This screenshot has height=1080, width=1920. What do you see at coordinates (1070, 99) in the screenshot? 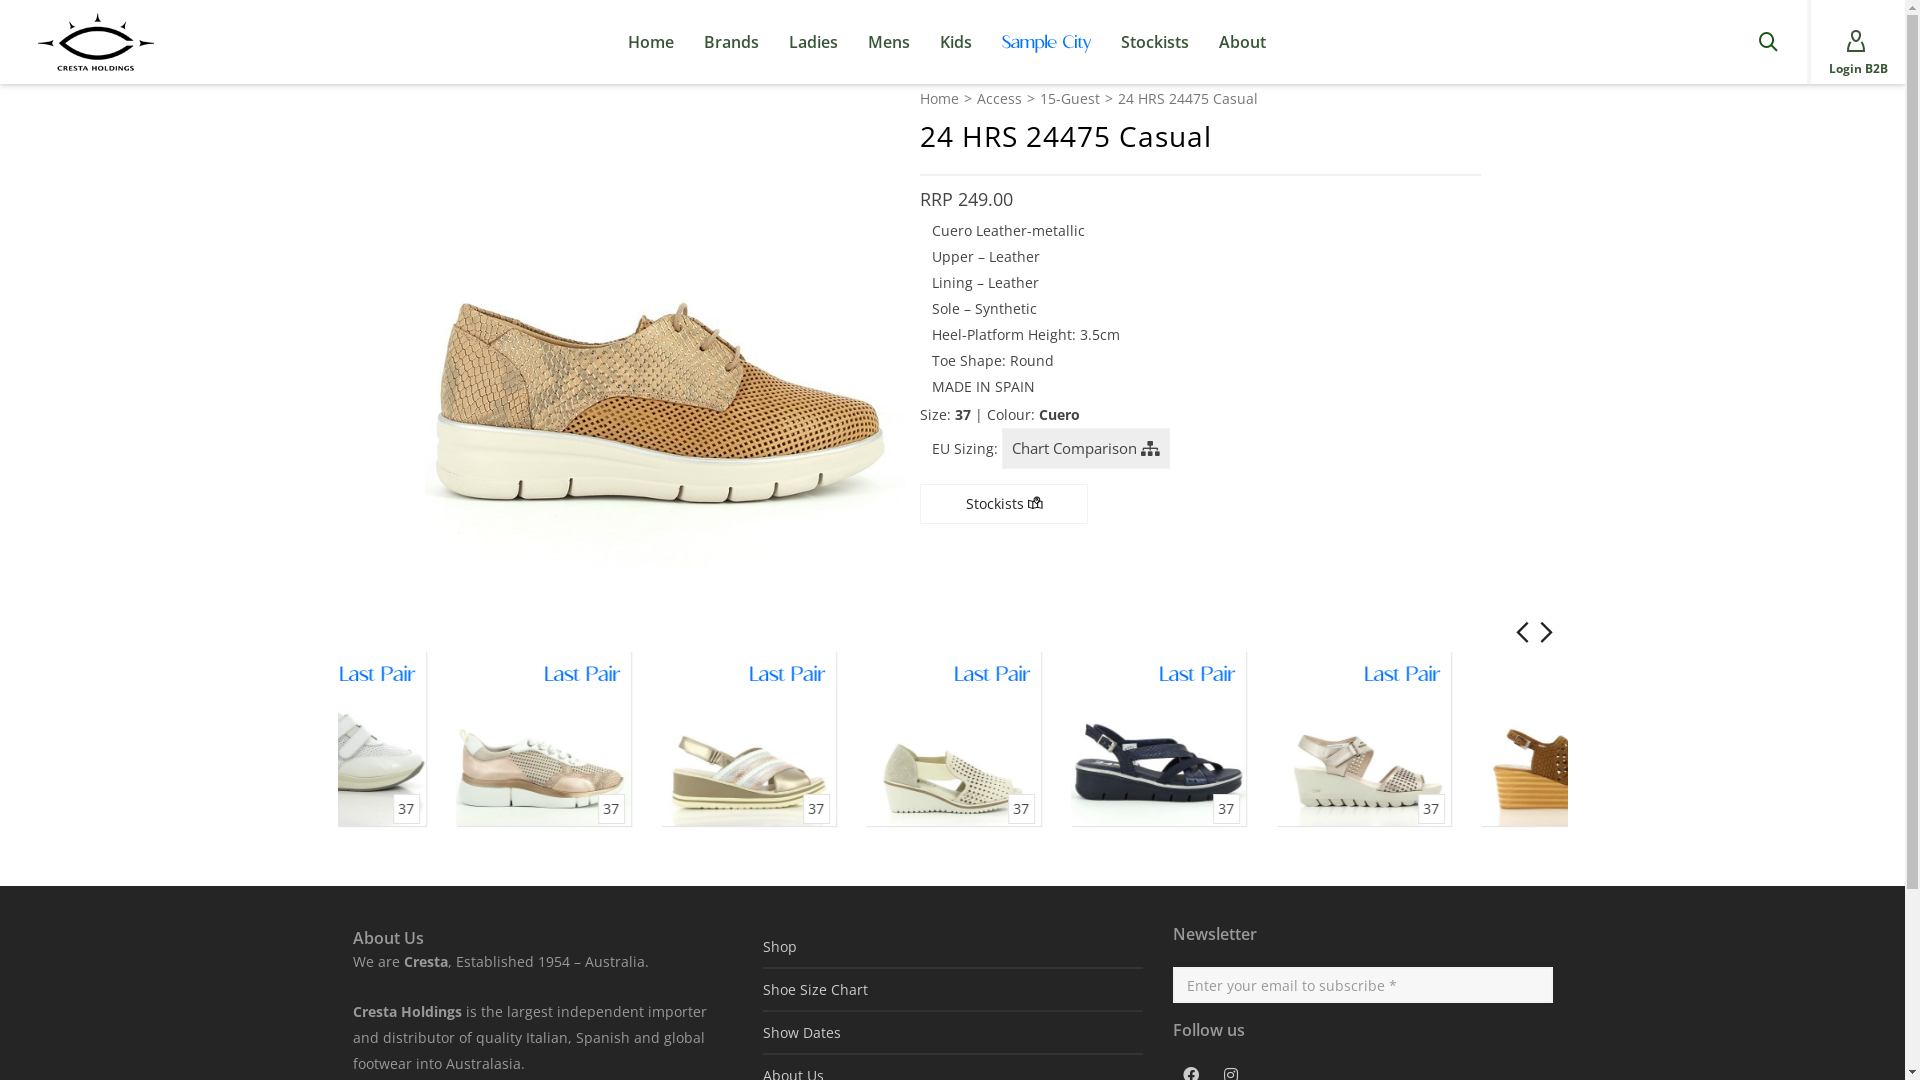
I see `15-Guest` at bounding box center [1070, 99].